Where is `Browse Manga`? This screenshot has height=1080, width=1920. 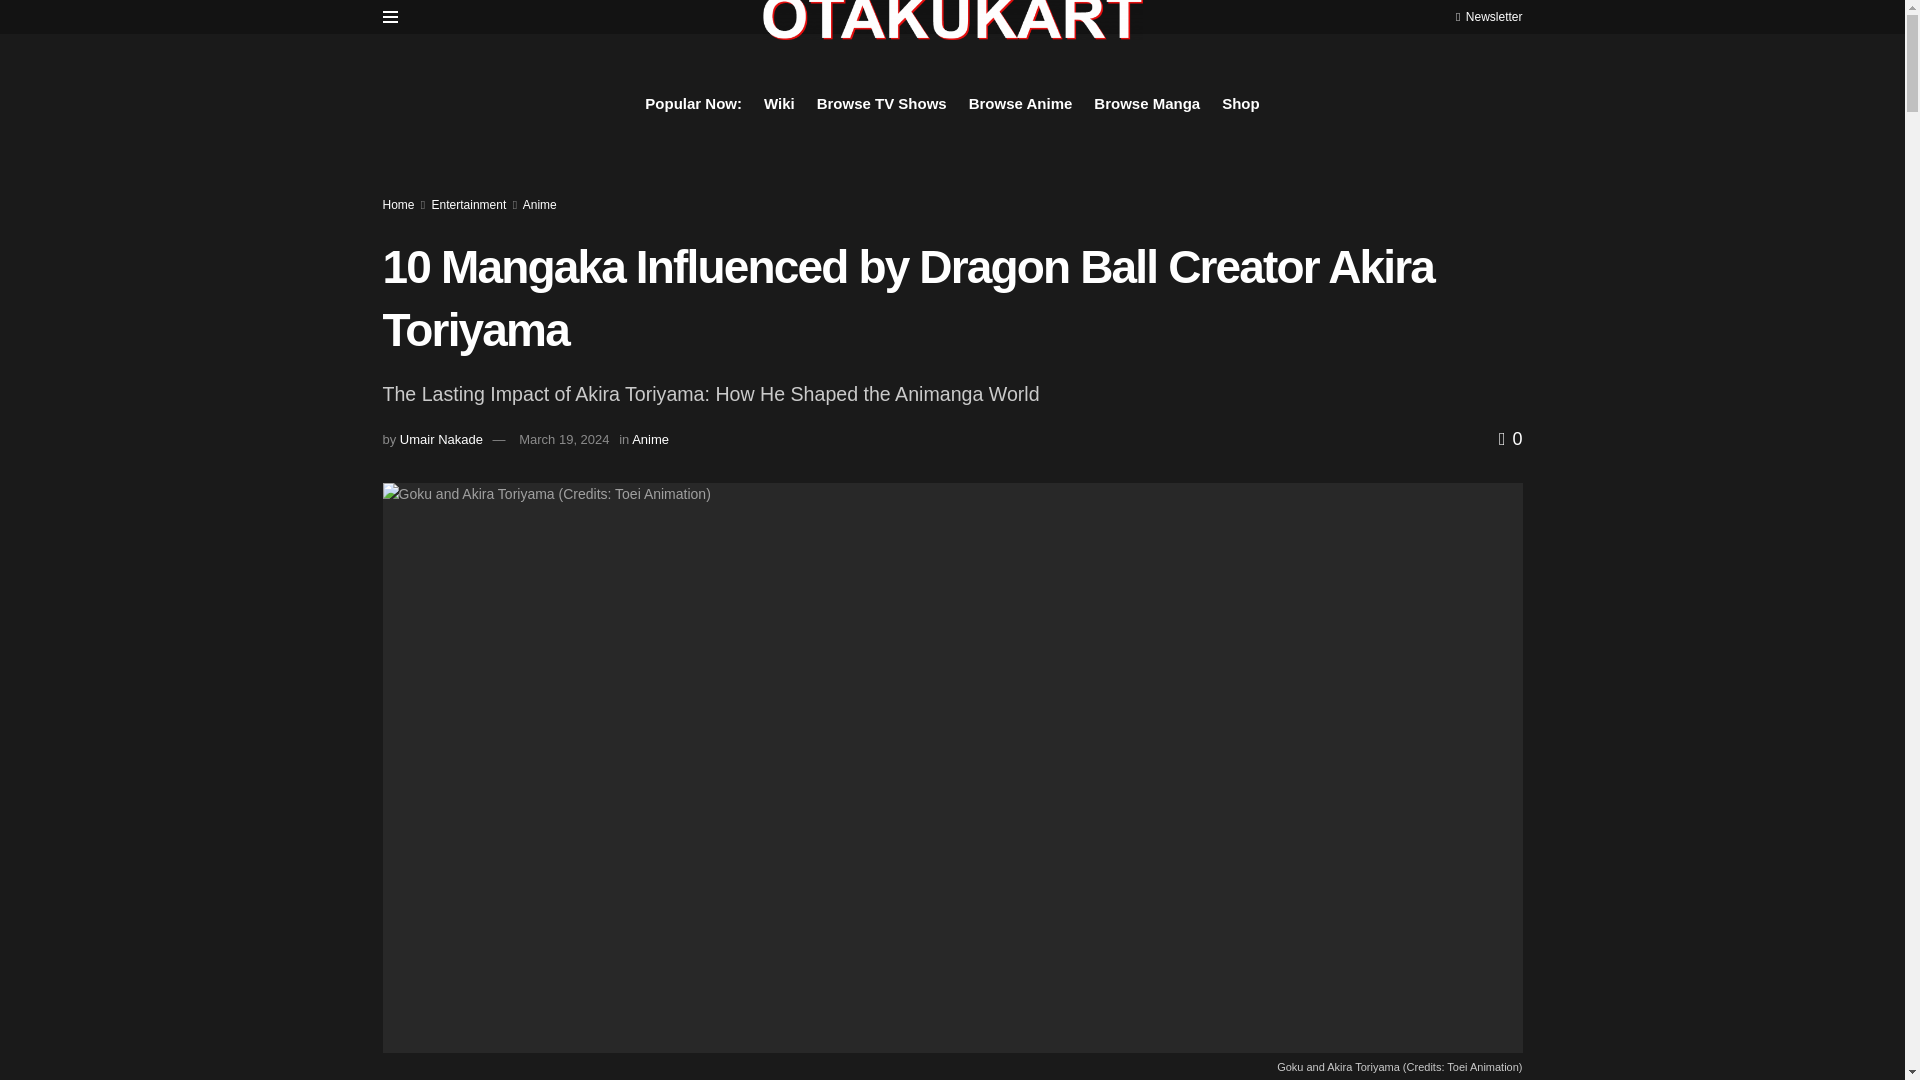
Browse Manga is located at coordinates (1147, 103).